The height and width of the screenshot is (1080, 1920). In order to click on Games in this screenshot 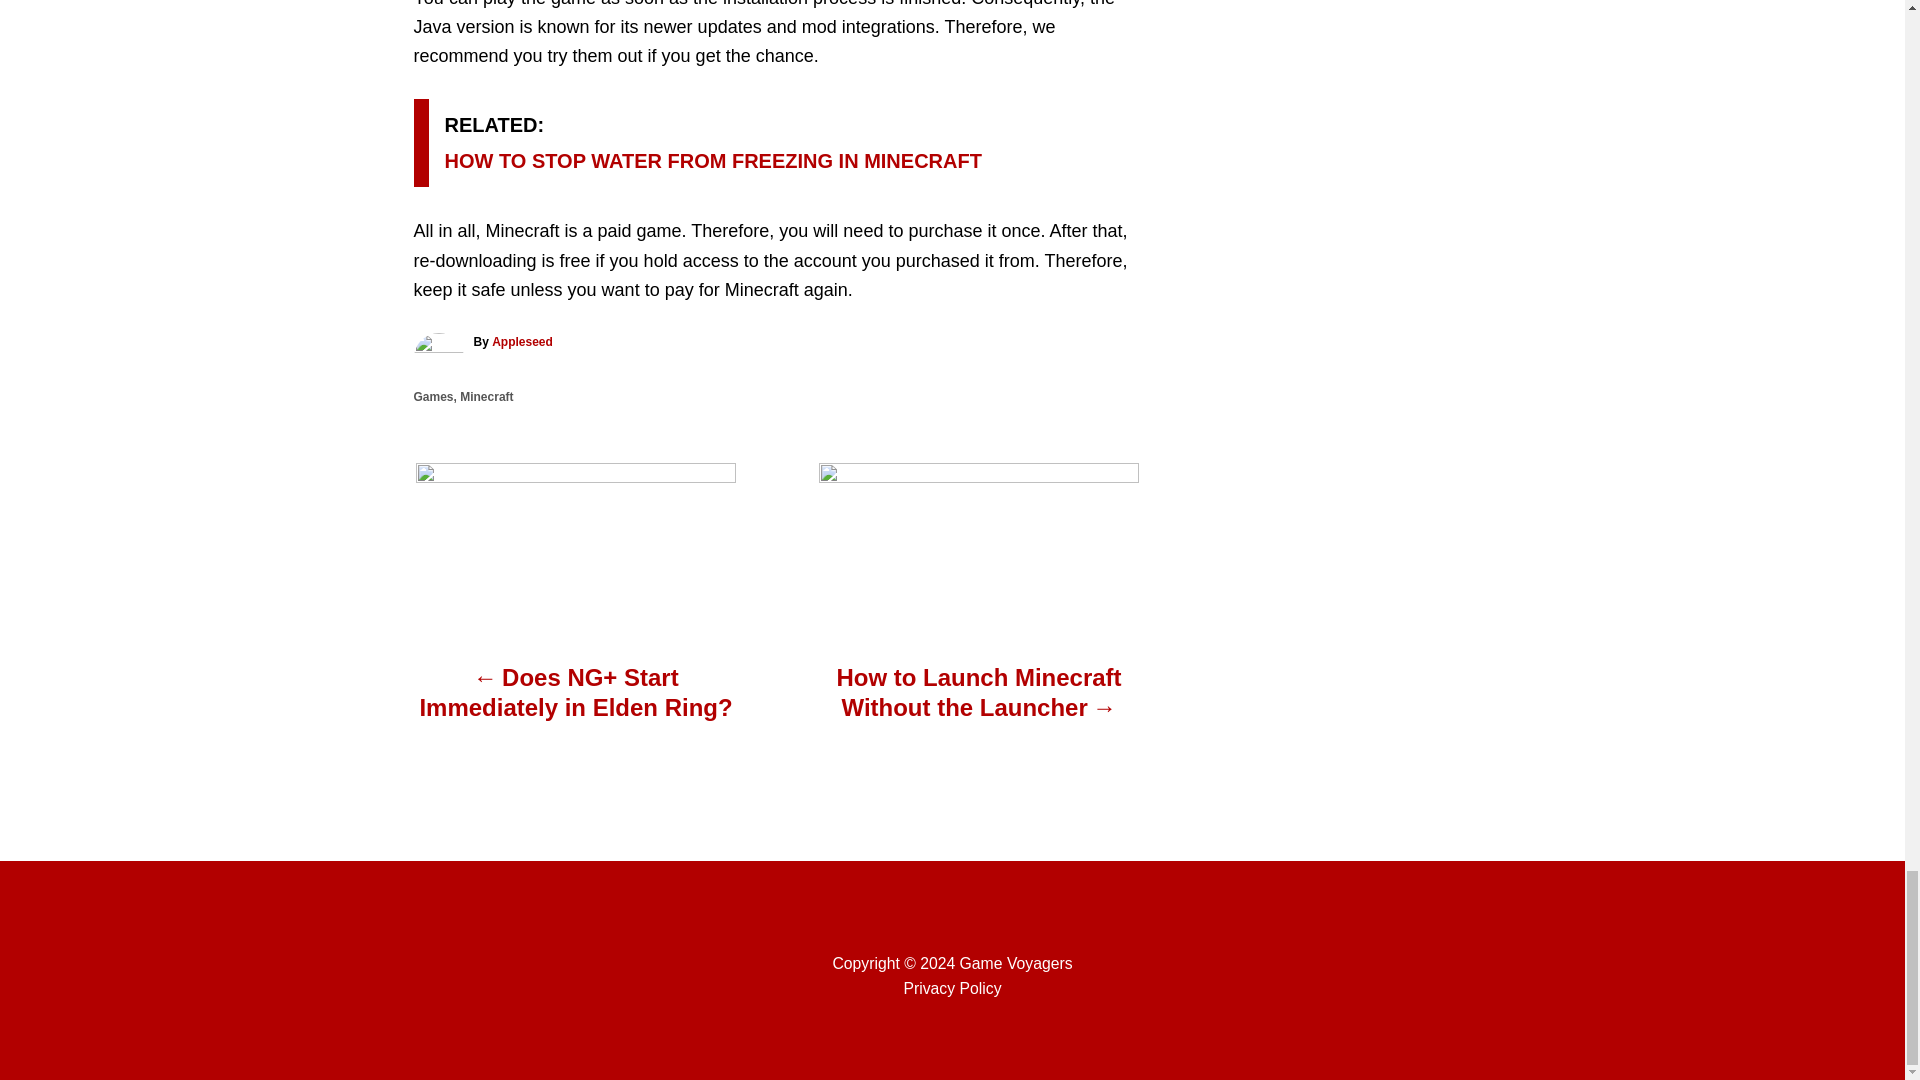, I will do `click(434, 396)`.